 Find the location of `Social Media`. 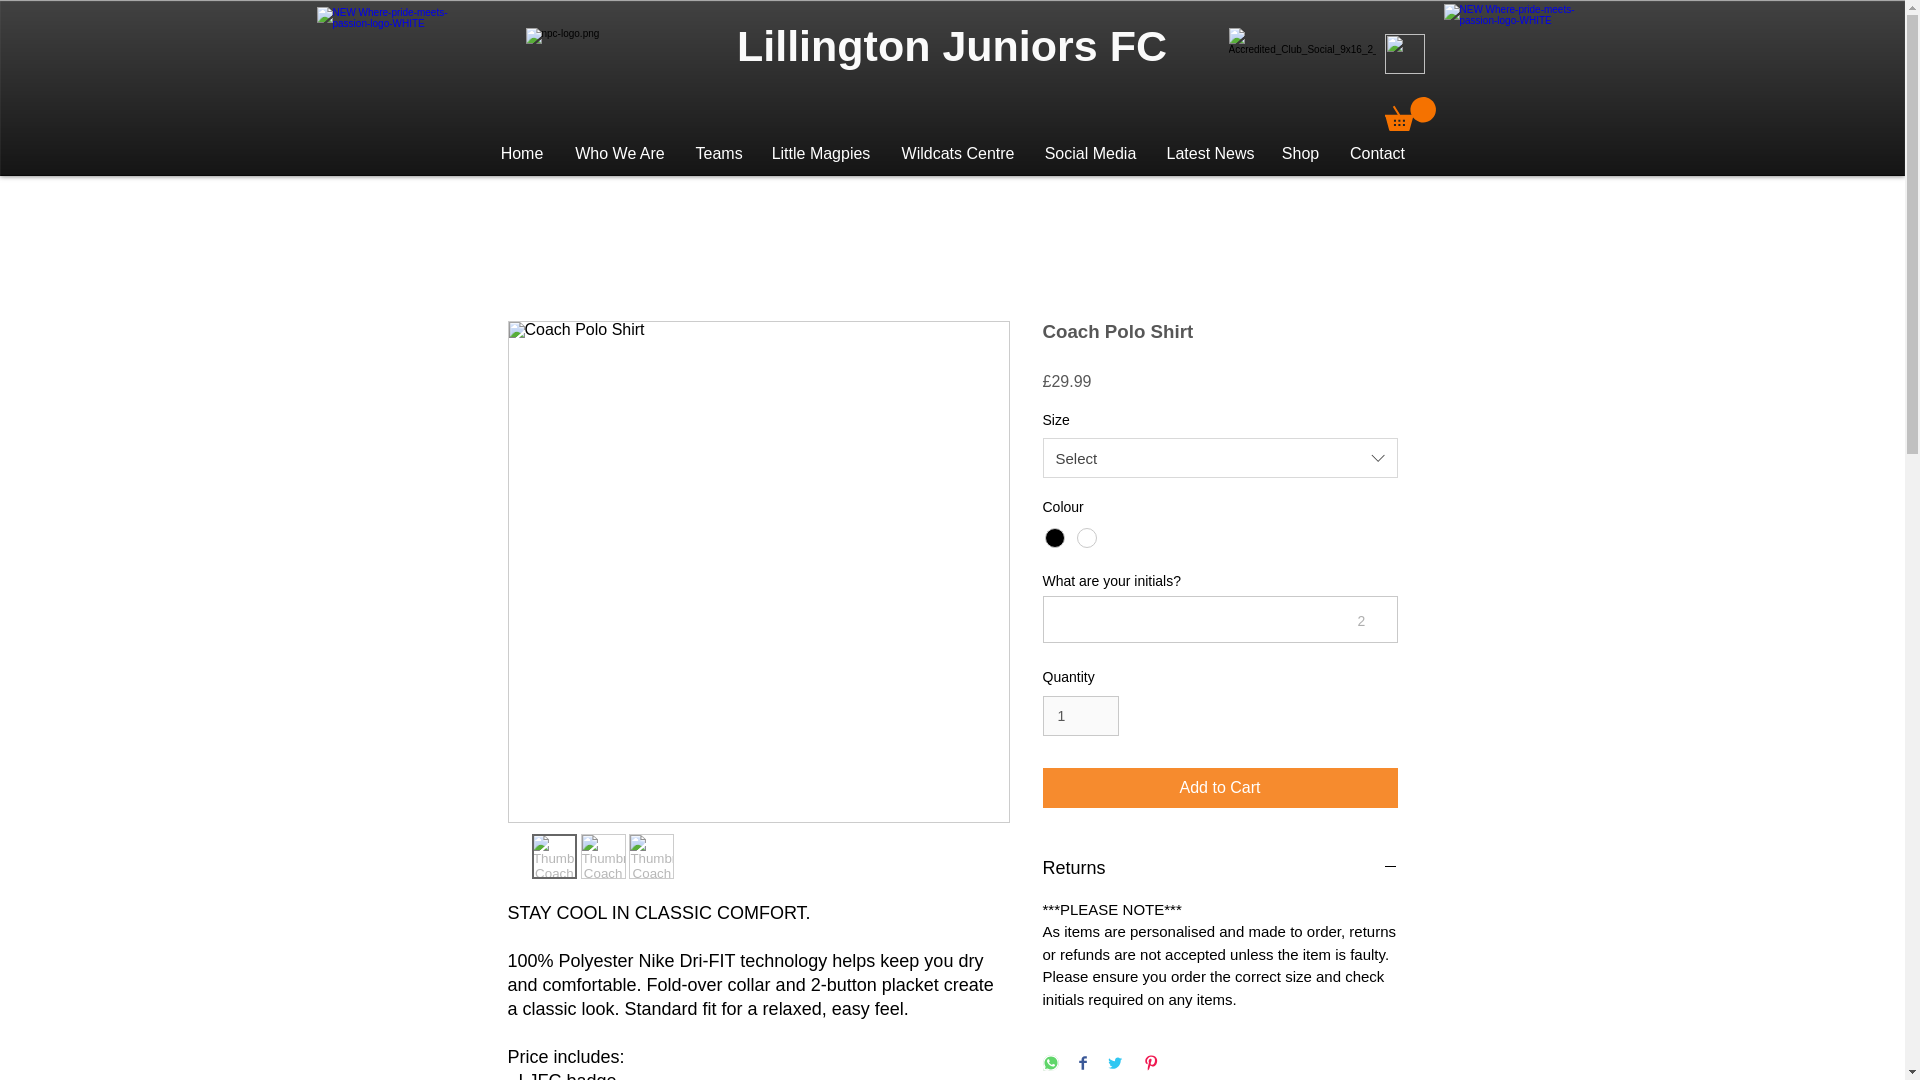

Social Media is located at coordinates (1090, 153).